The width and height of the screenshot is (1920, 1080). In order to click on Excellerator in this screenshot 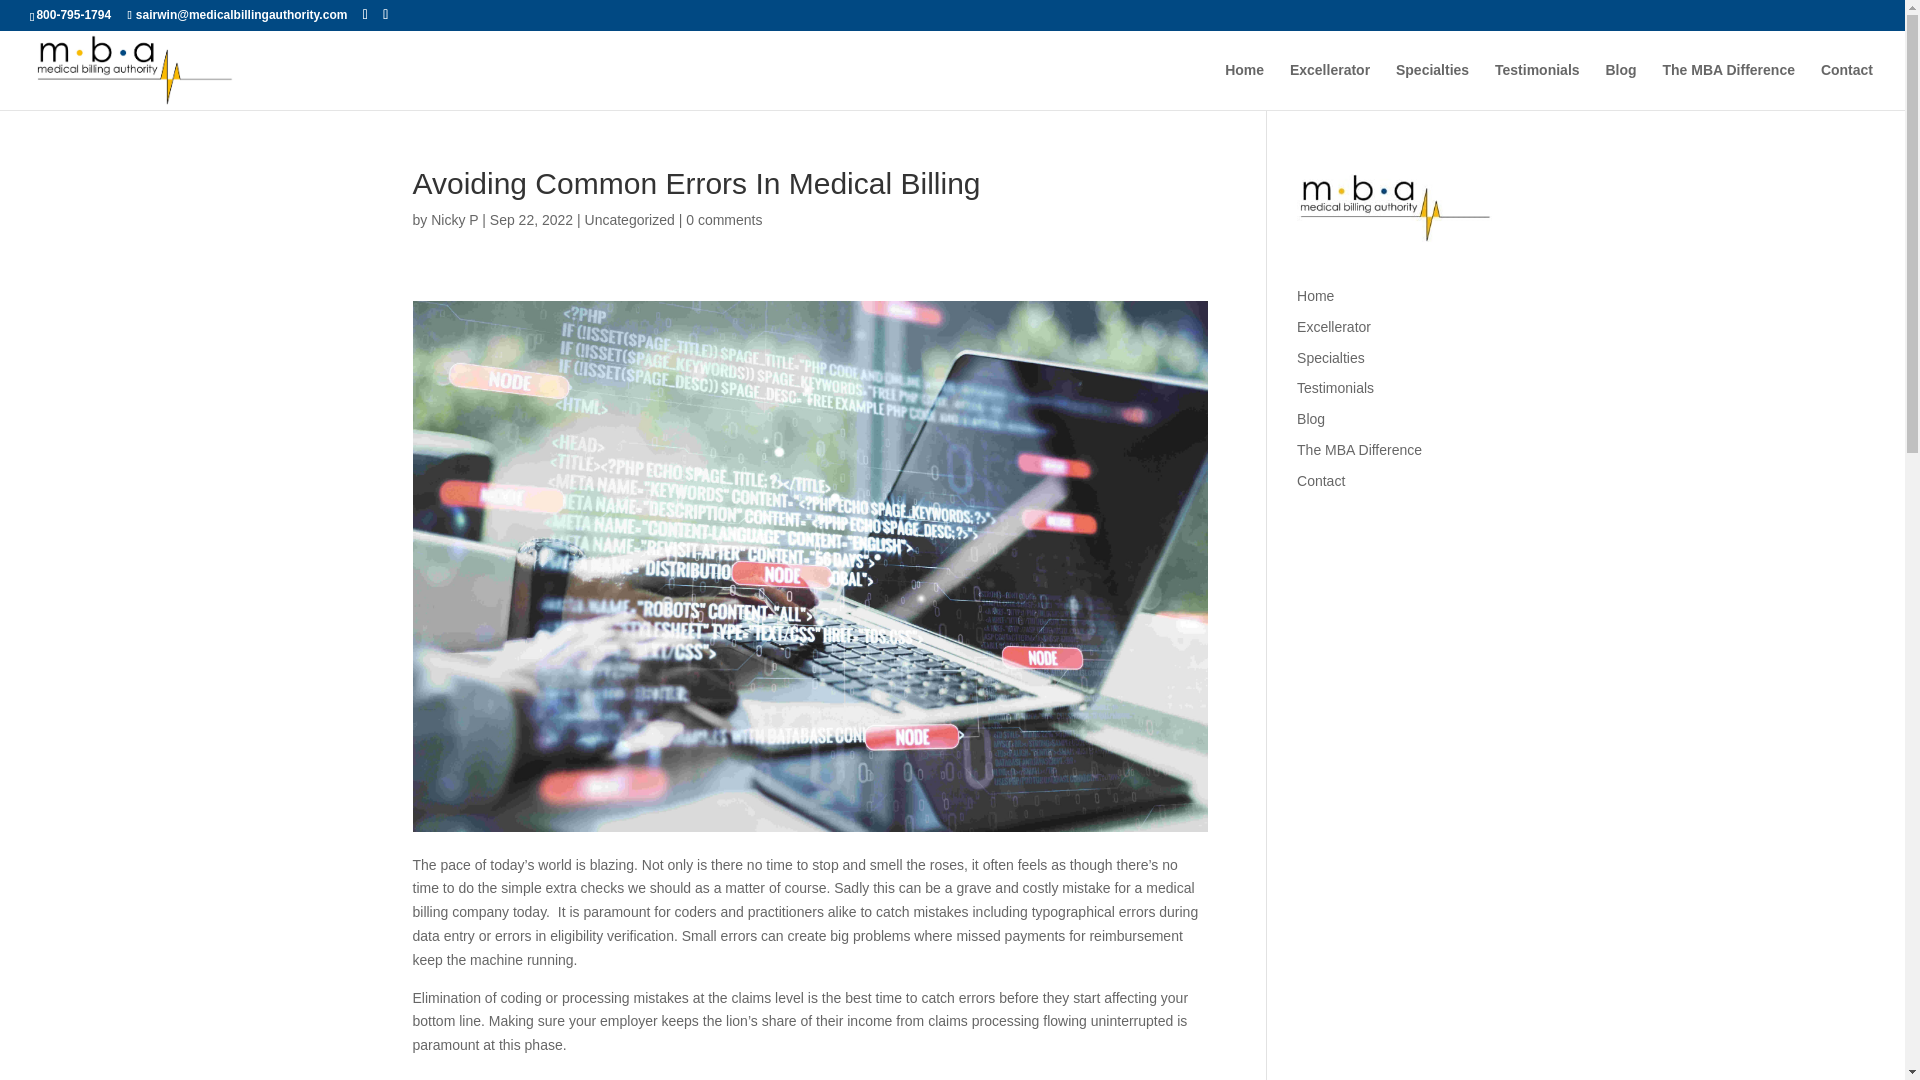, I will do `click(1334, 326)`.